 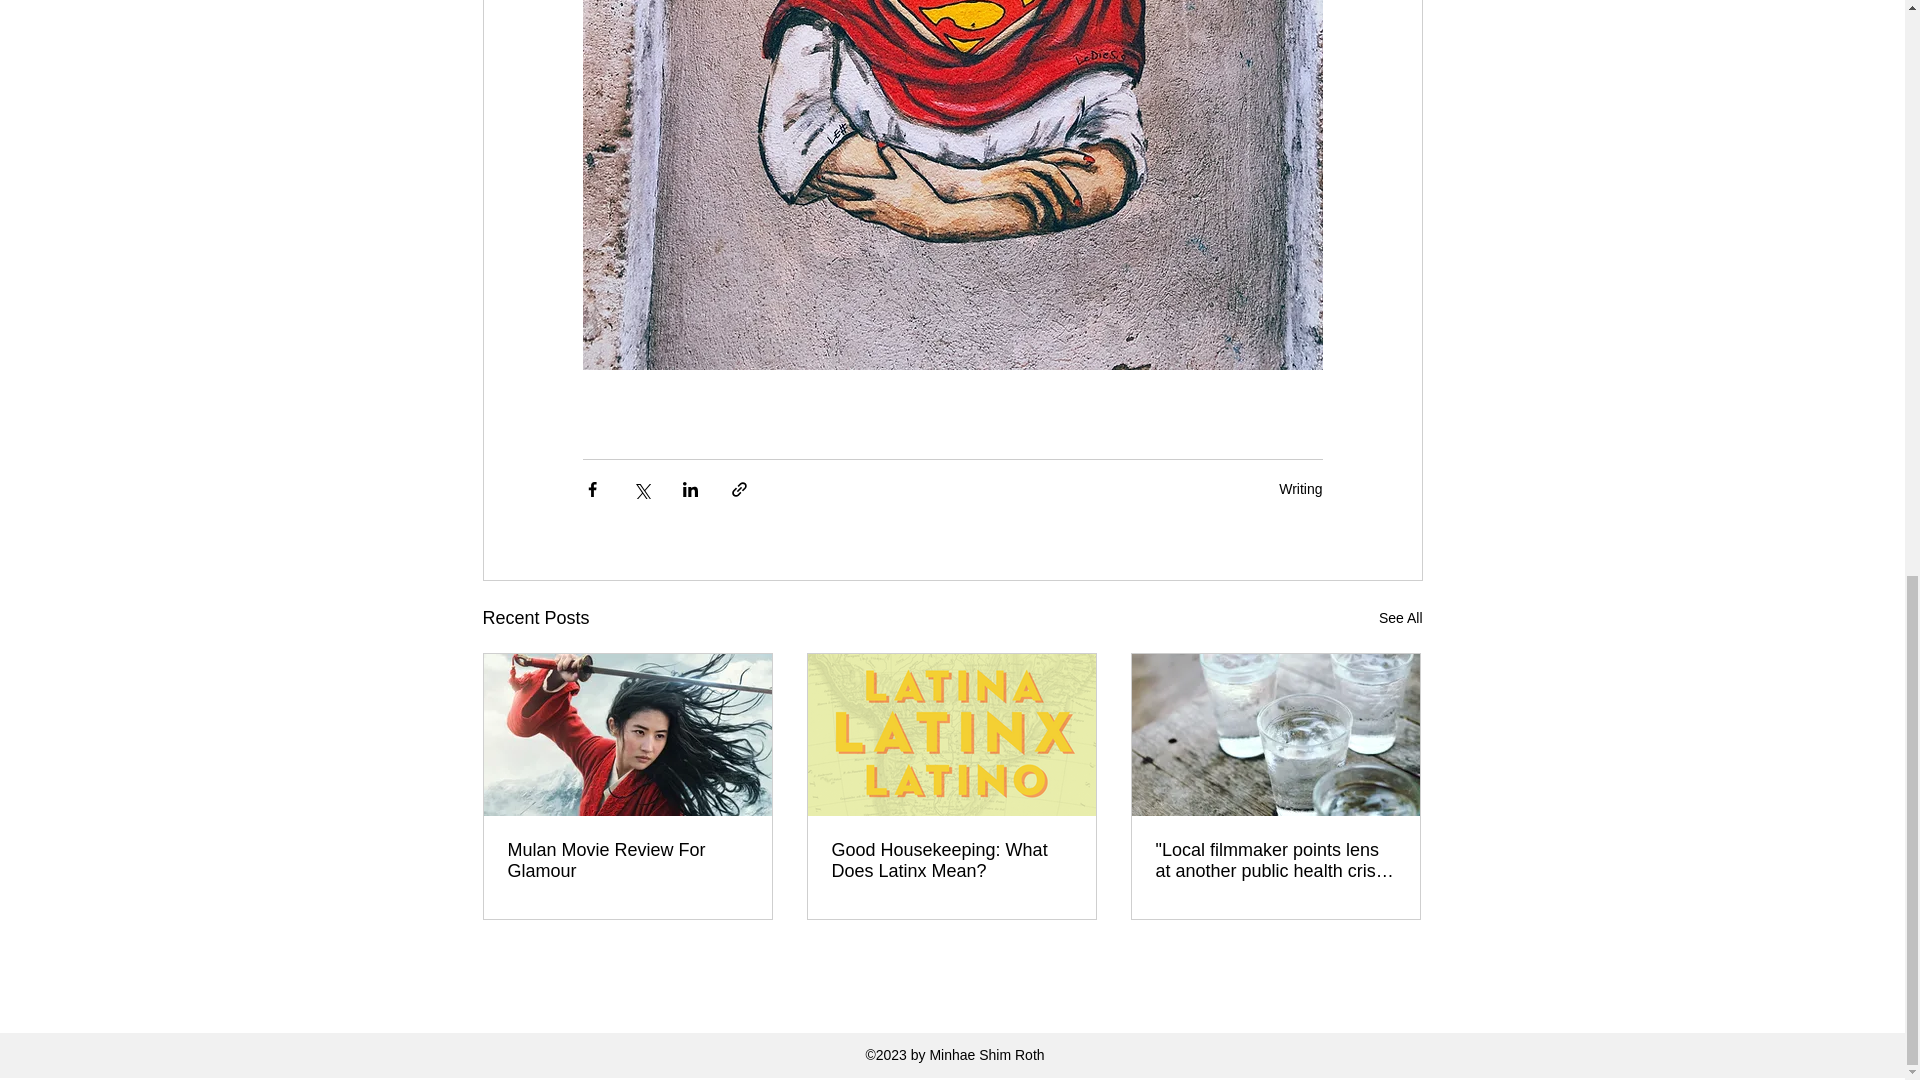 What do you see at coordinates (628, 861) in the screenshot?
I see `Mulan Movie Review For Glamour` at bounding box center [628, 861].